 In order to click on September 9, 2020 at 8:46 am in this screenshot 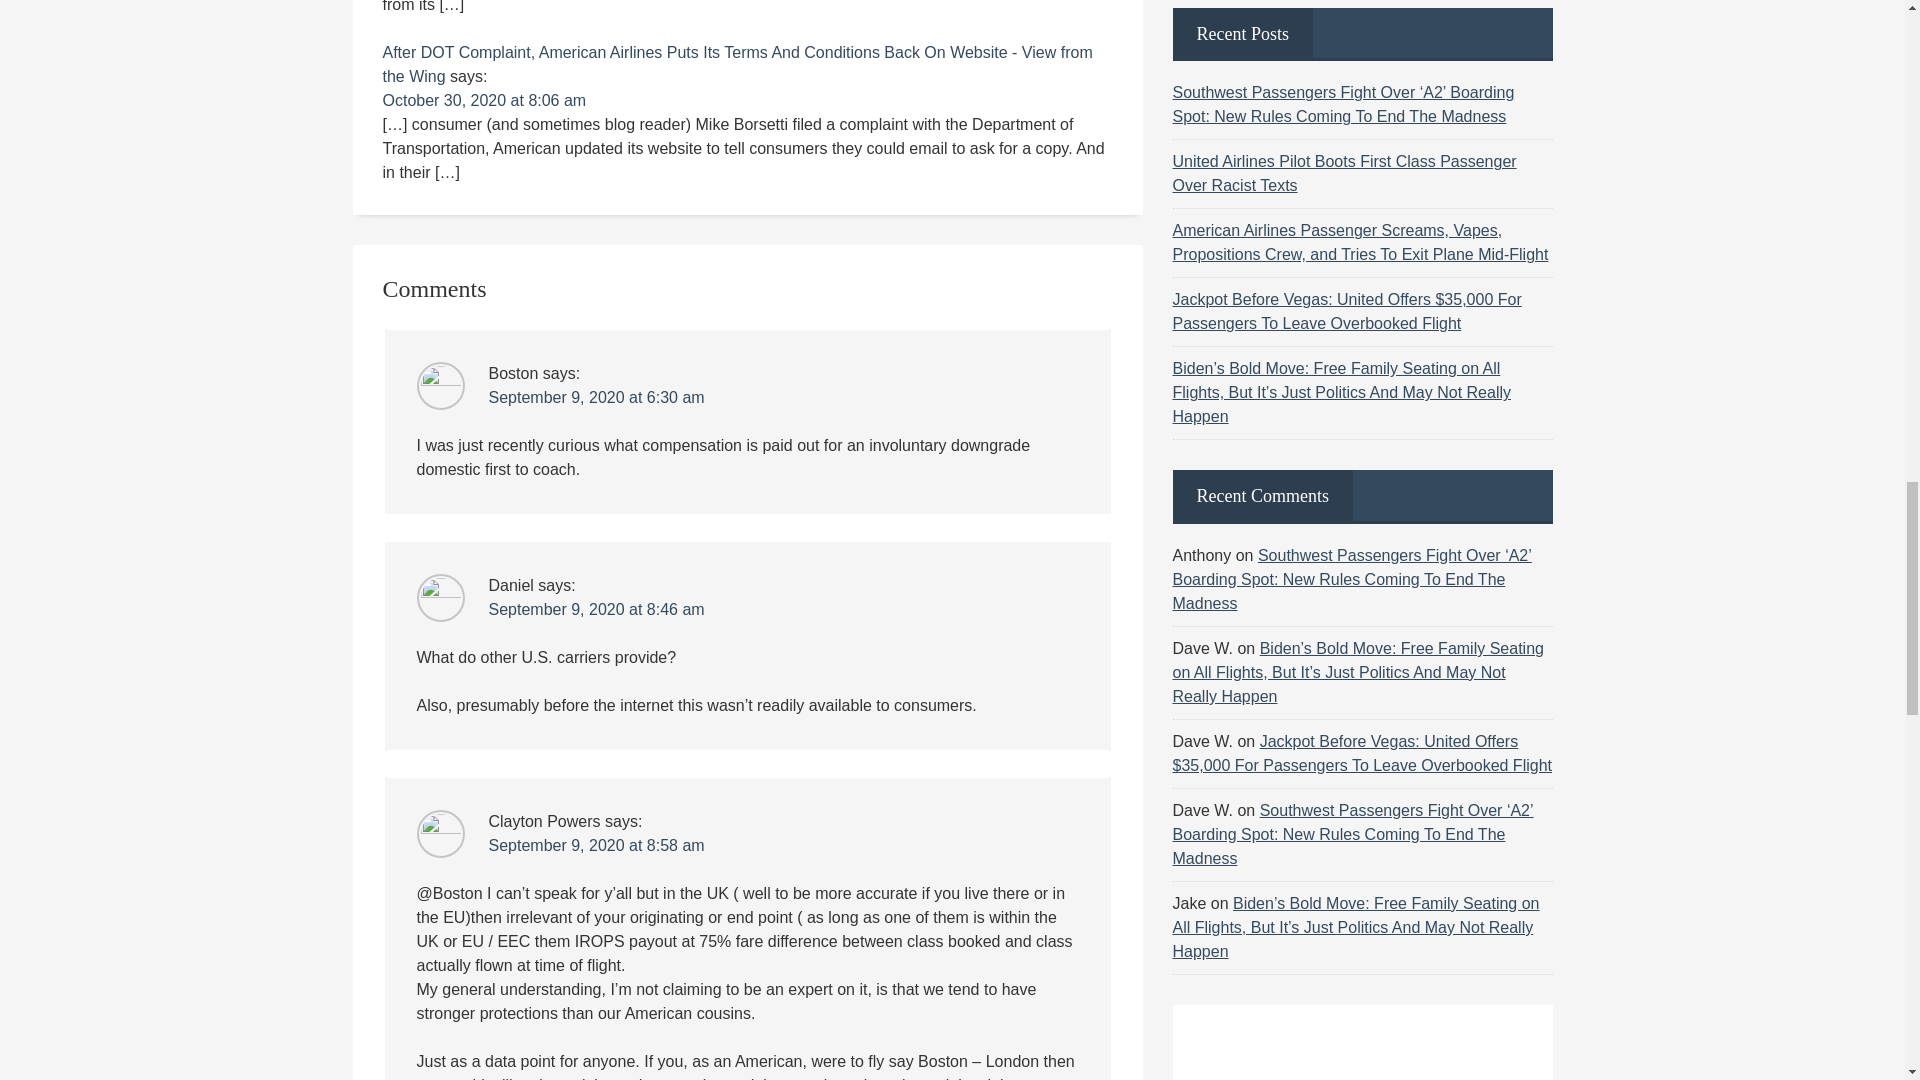, I will do `click(596, 608)`.